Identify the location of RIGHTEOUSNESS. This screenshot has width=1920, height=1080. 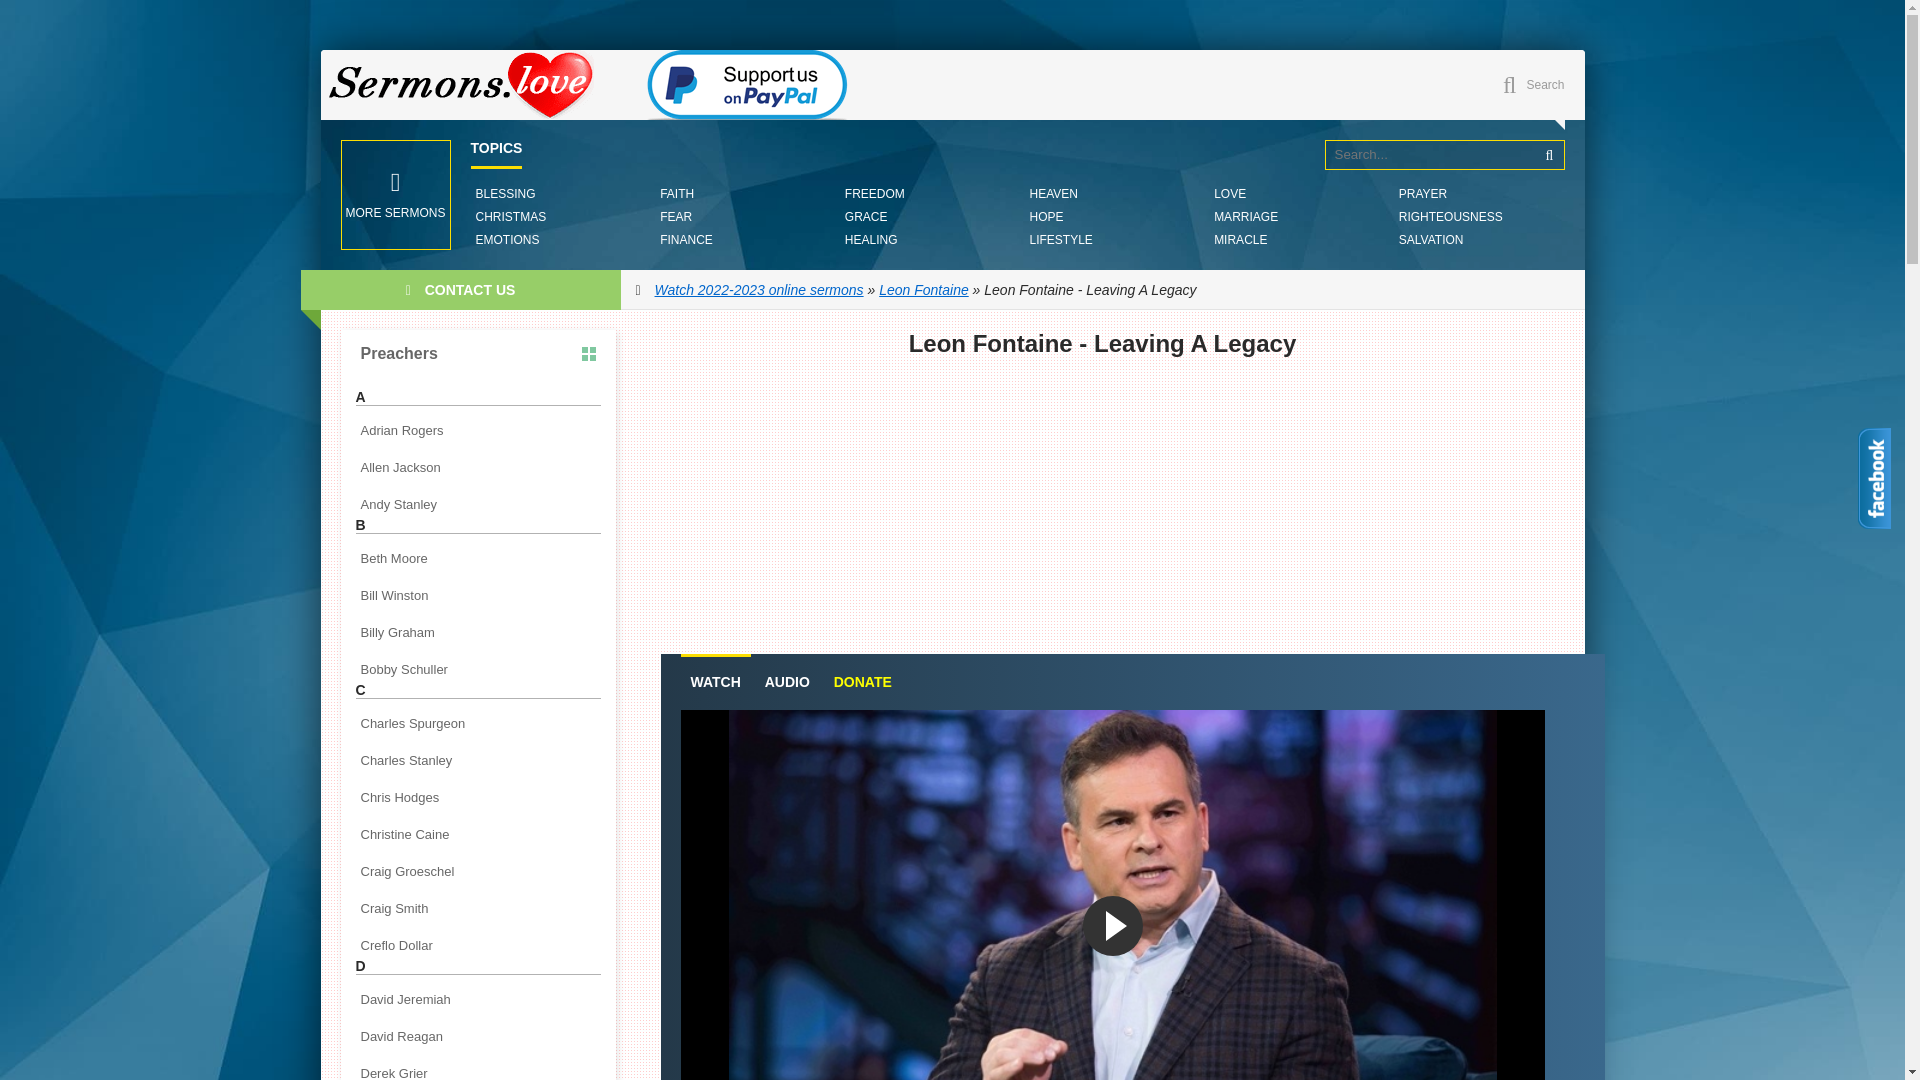
(1450, 216).